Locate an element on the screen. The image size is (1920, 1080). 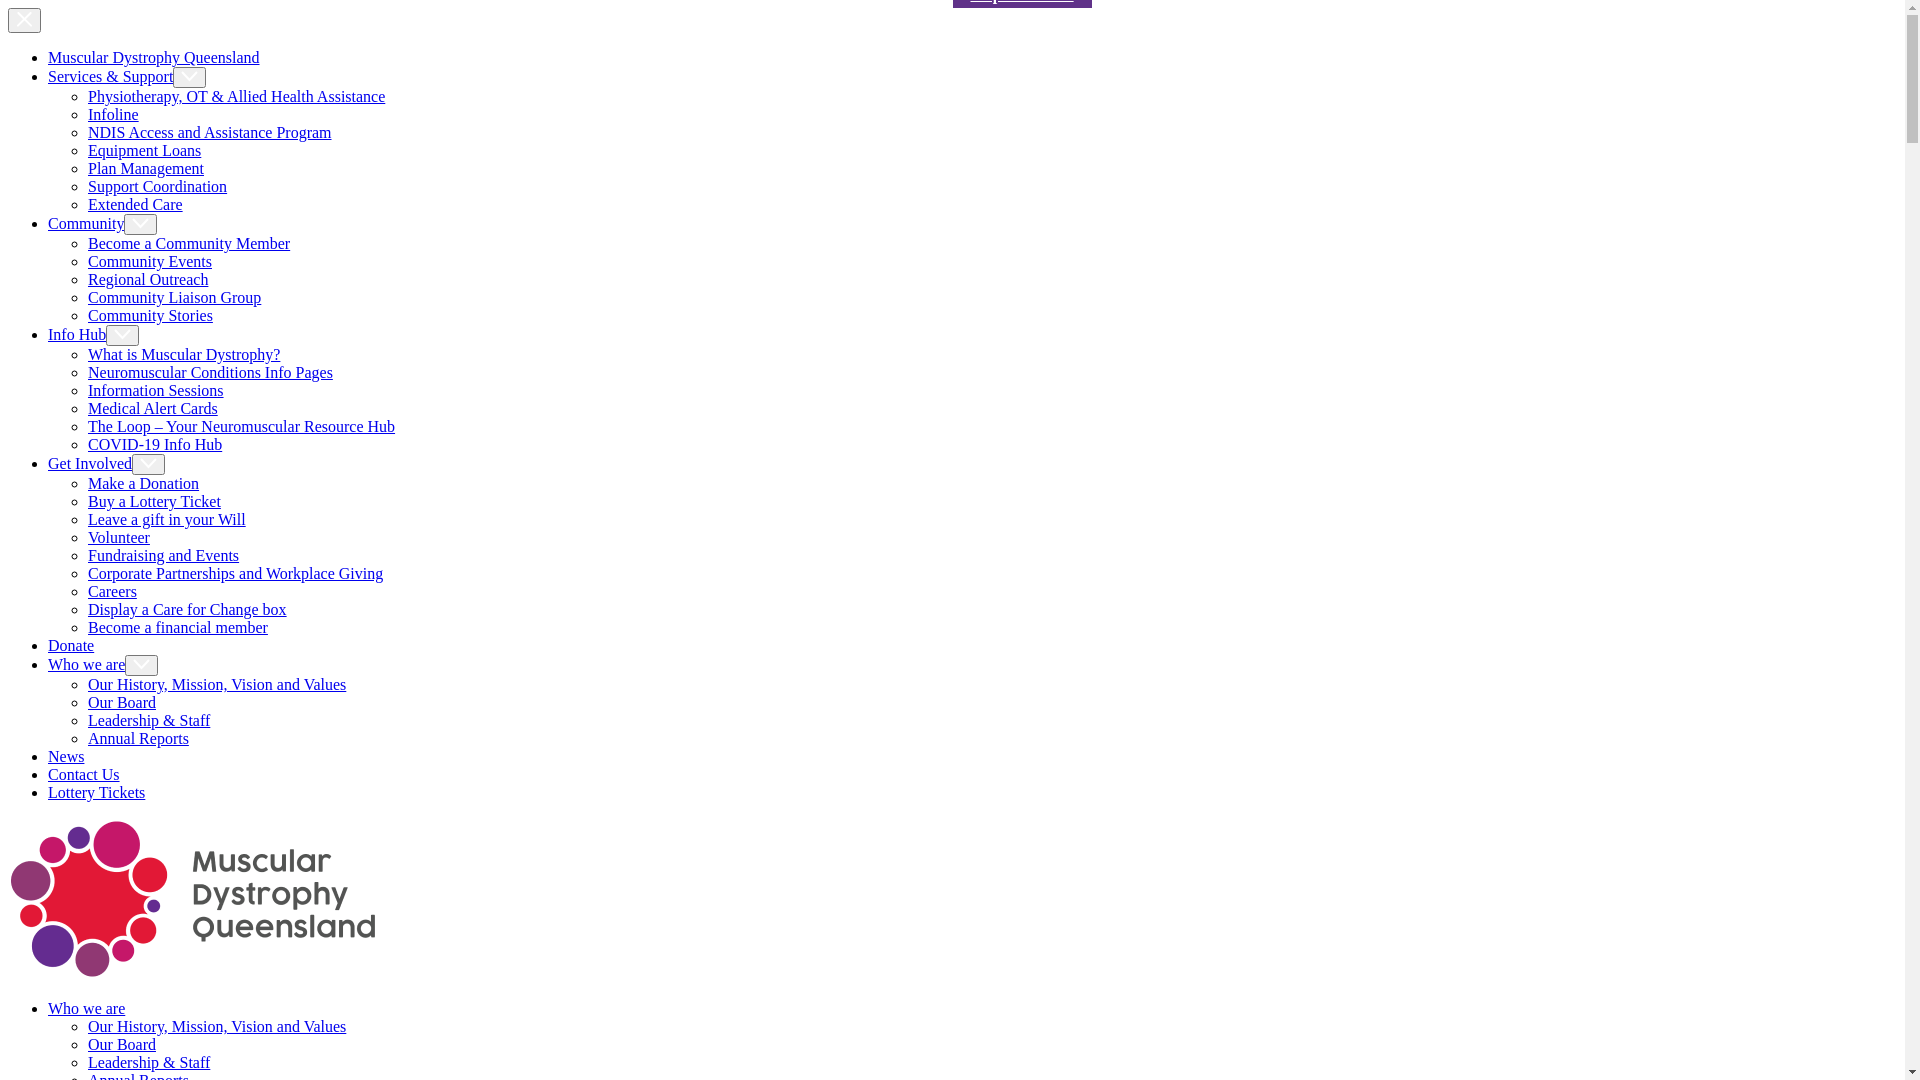
NDIS Access and Assistance Program is located at coordinates (210, 132).